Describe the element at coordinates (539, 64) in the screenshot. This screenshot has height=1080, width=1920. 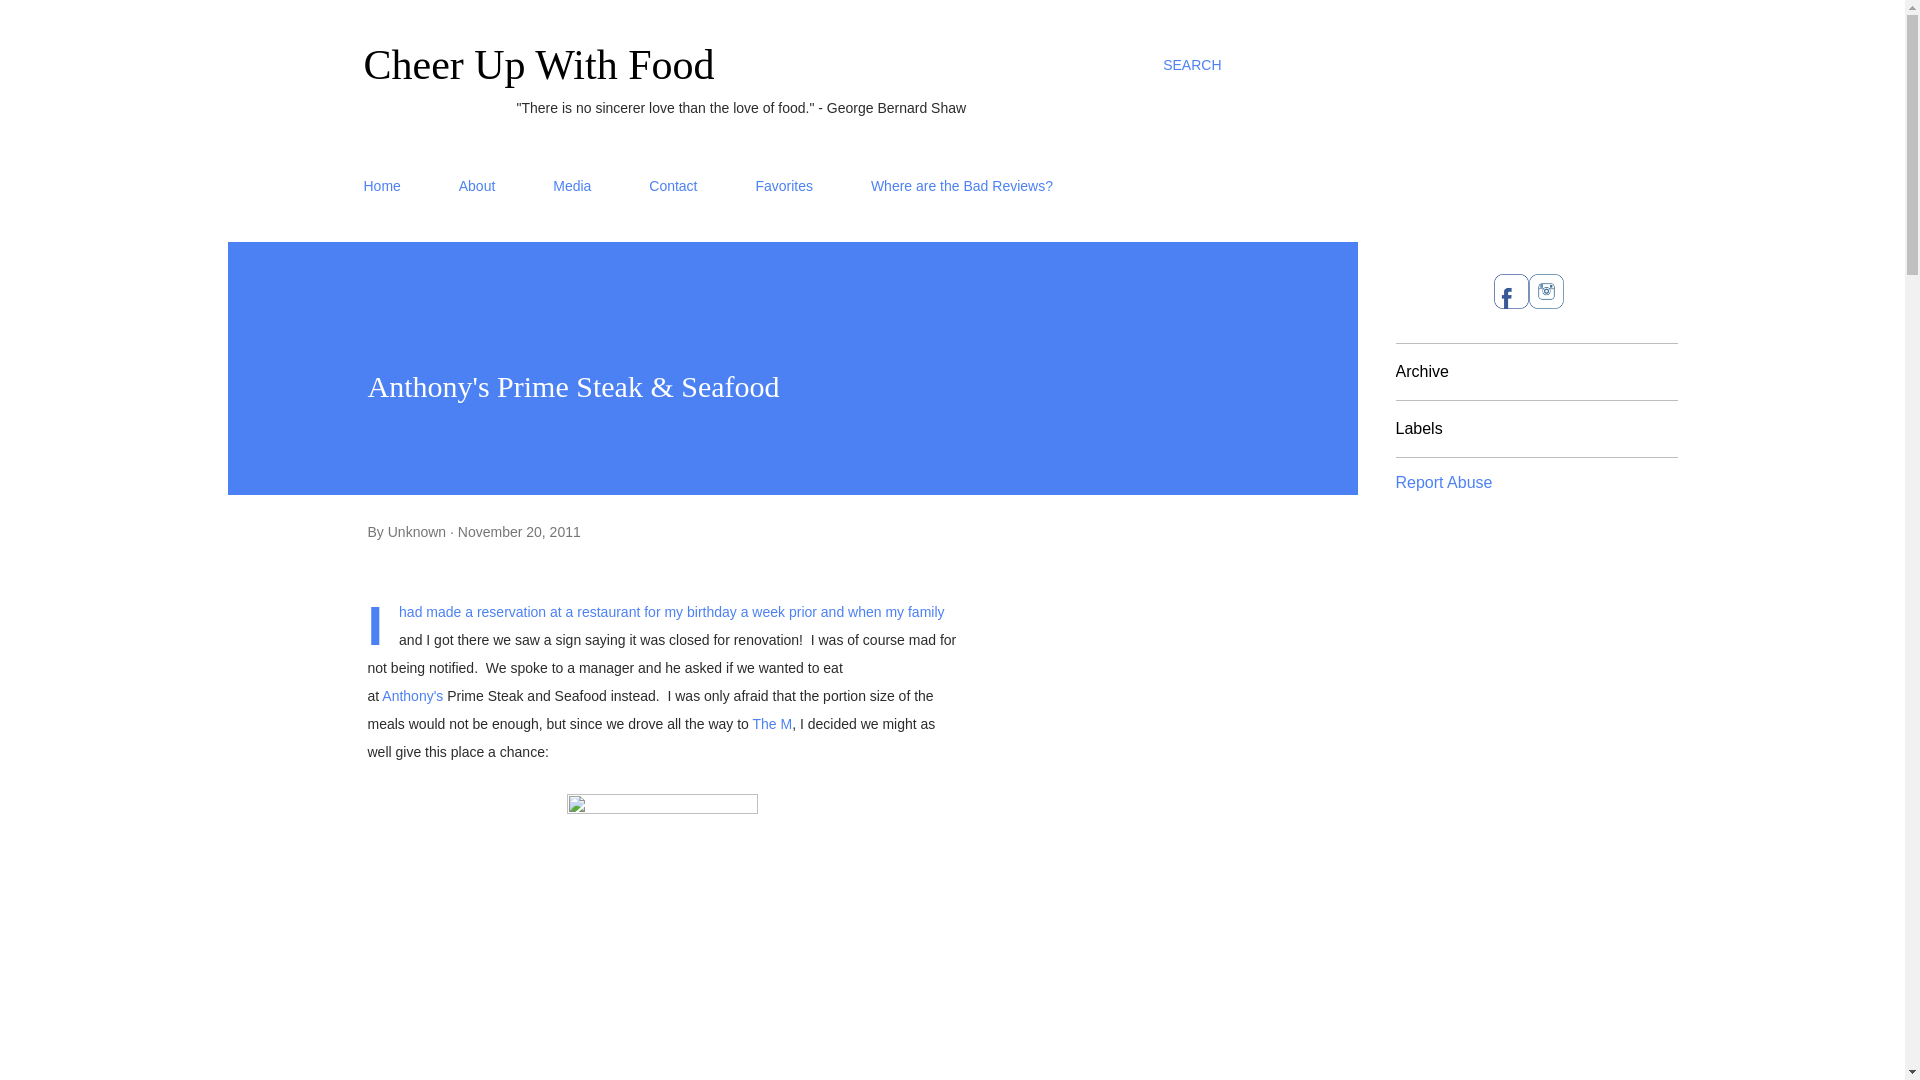
I see `Cheer Up With Food` at that location.